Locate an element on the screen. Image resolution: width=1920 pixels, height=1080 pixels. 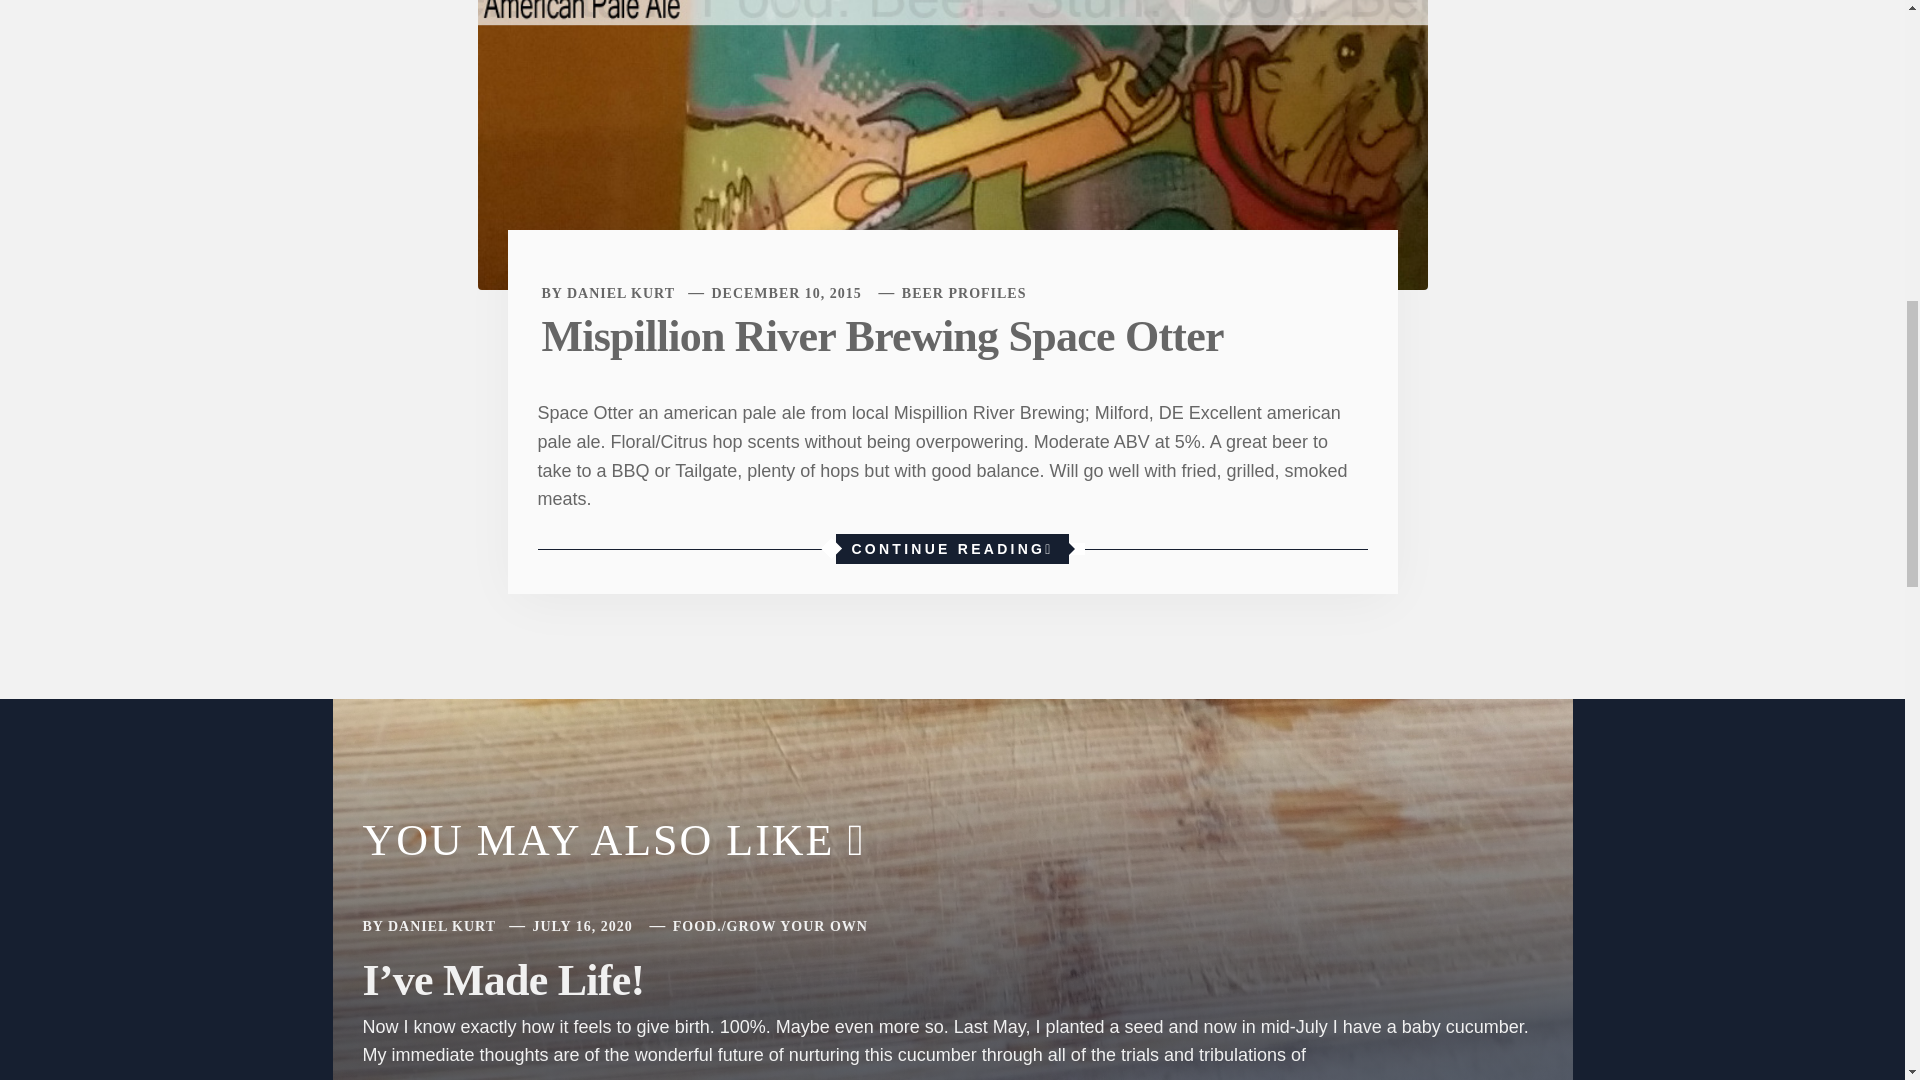
DANIEL KURT is located at coordinates (620, 294).